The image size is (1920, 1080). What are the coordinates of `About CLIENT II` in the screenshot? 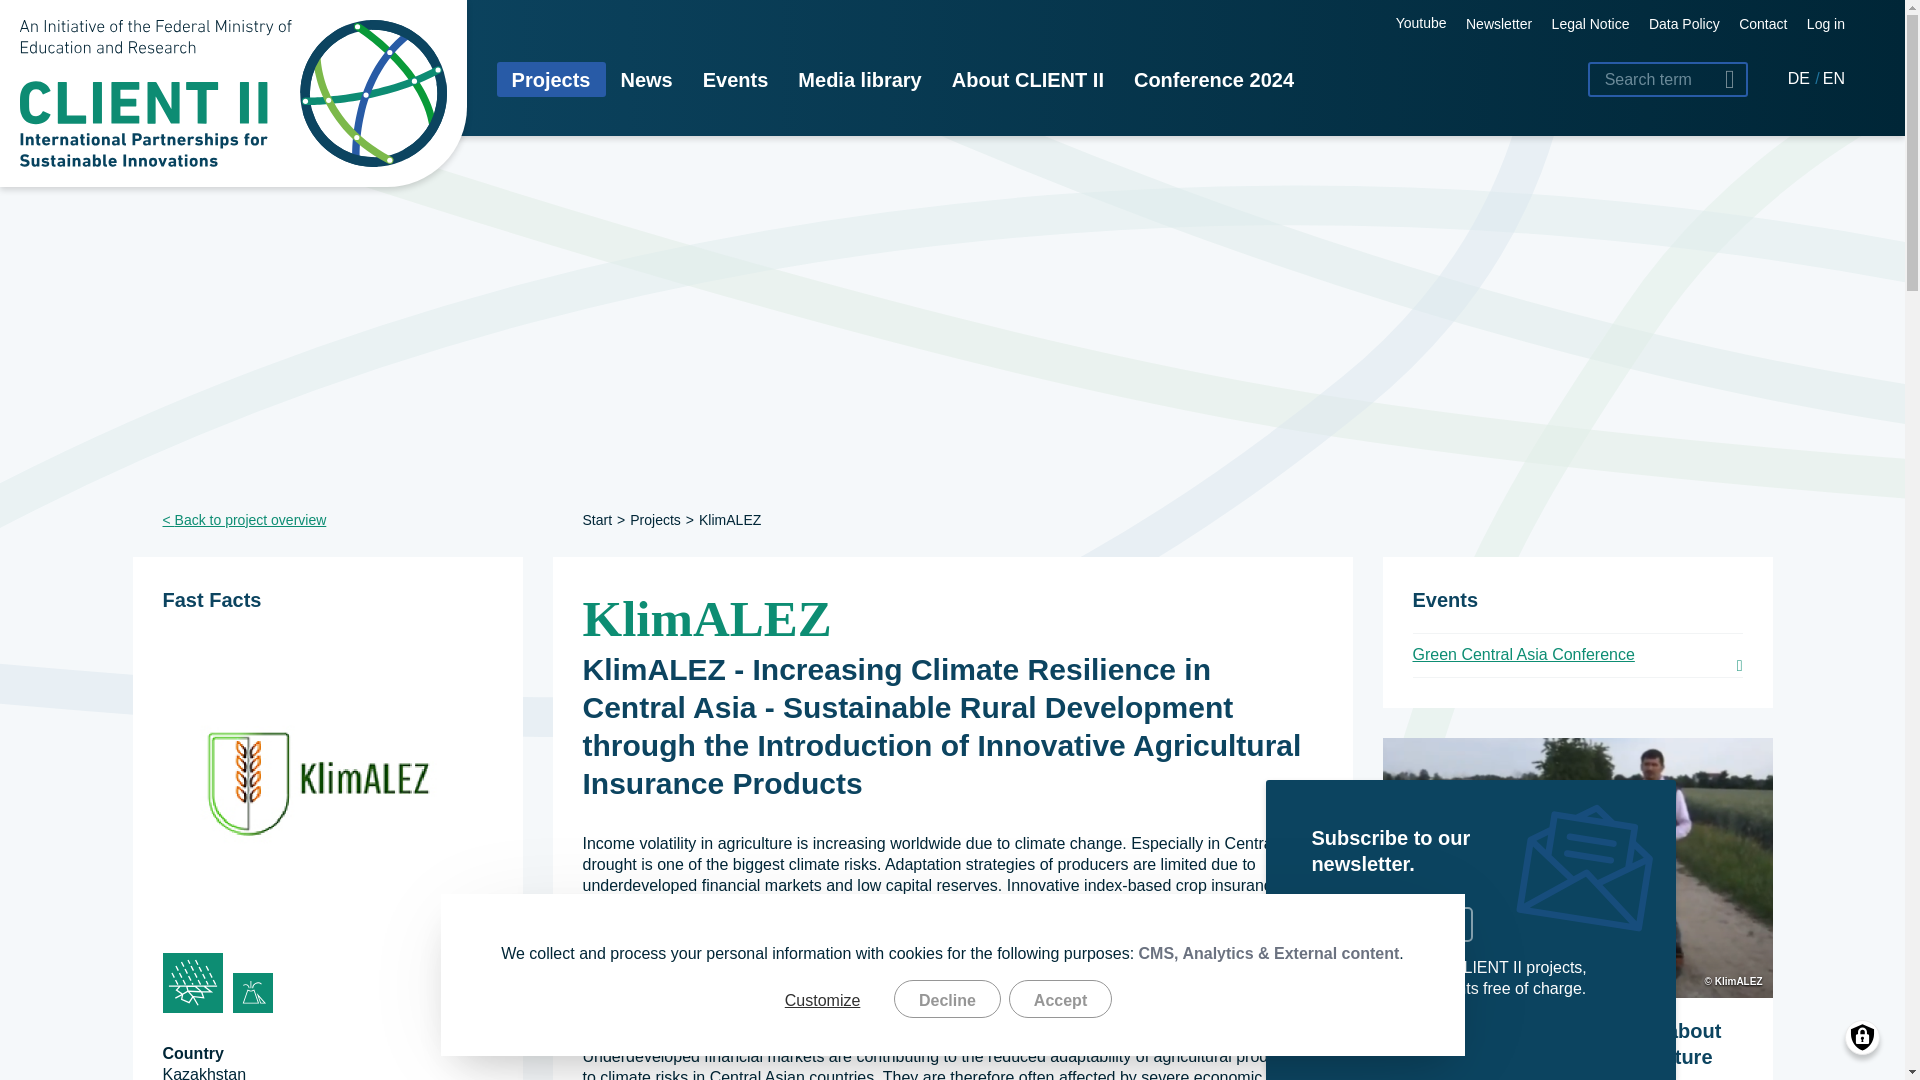 It's located at (1028, 79).